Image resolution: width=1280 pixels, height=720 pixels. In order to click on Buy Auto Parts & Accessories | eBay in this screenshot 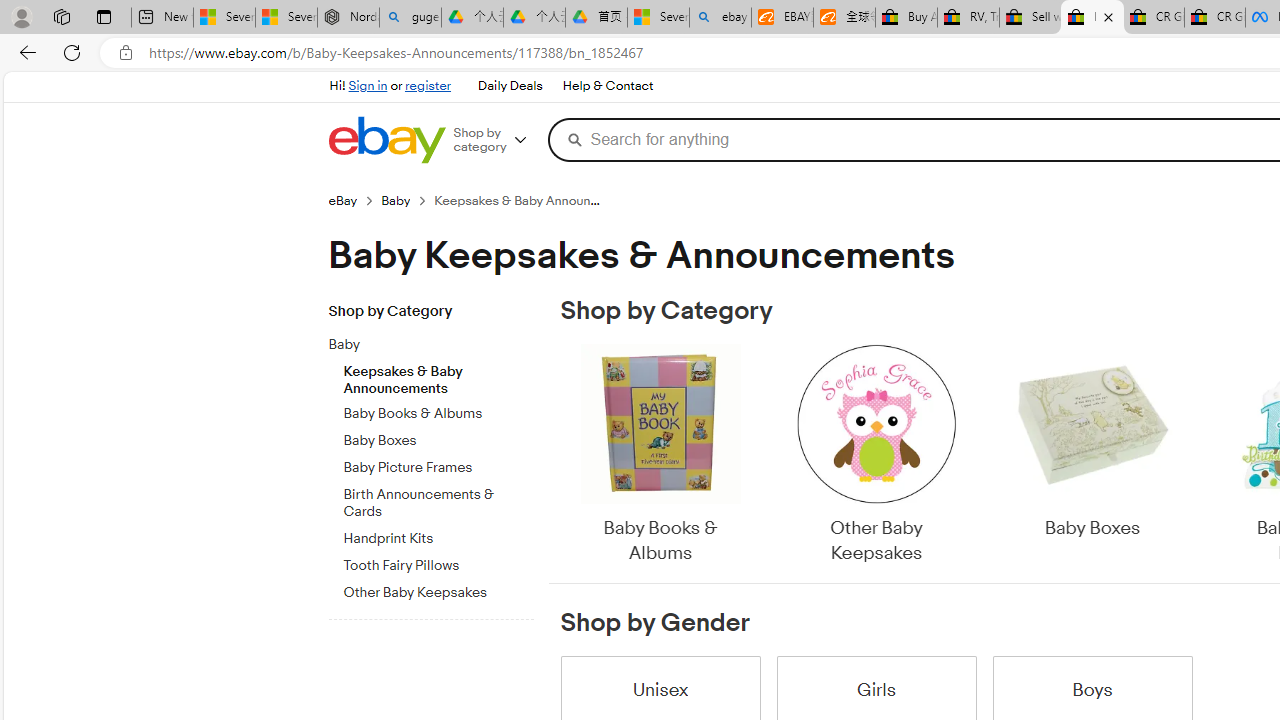, I will do `click(906, 18)`.